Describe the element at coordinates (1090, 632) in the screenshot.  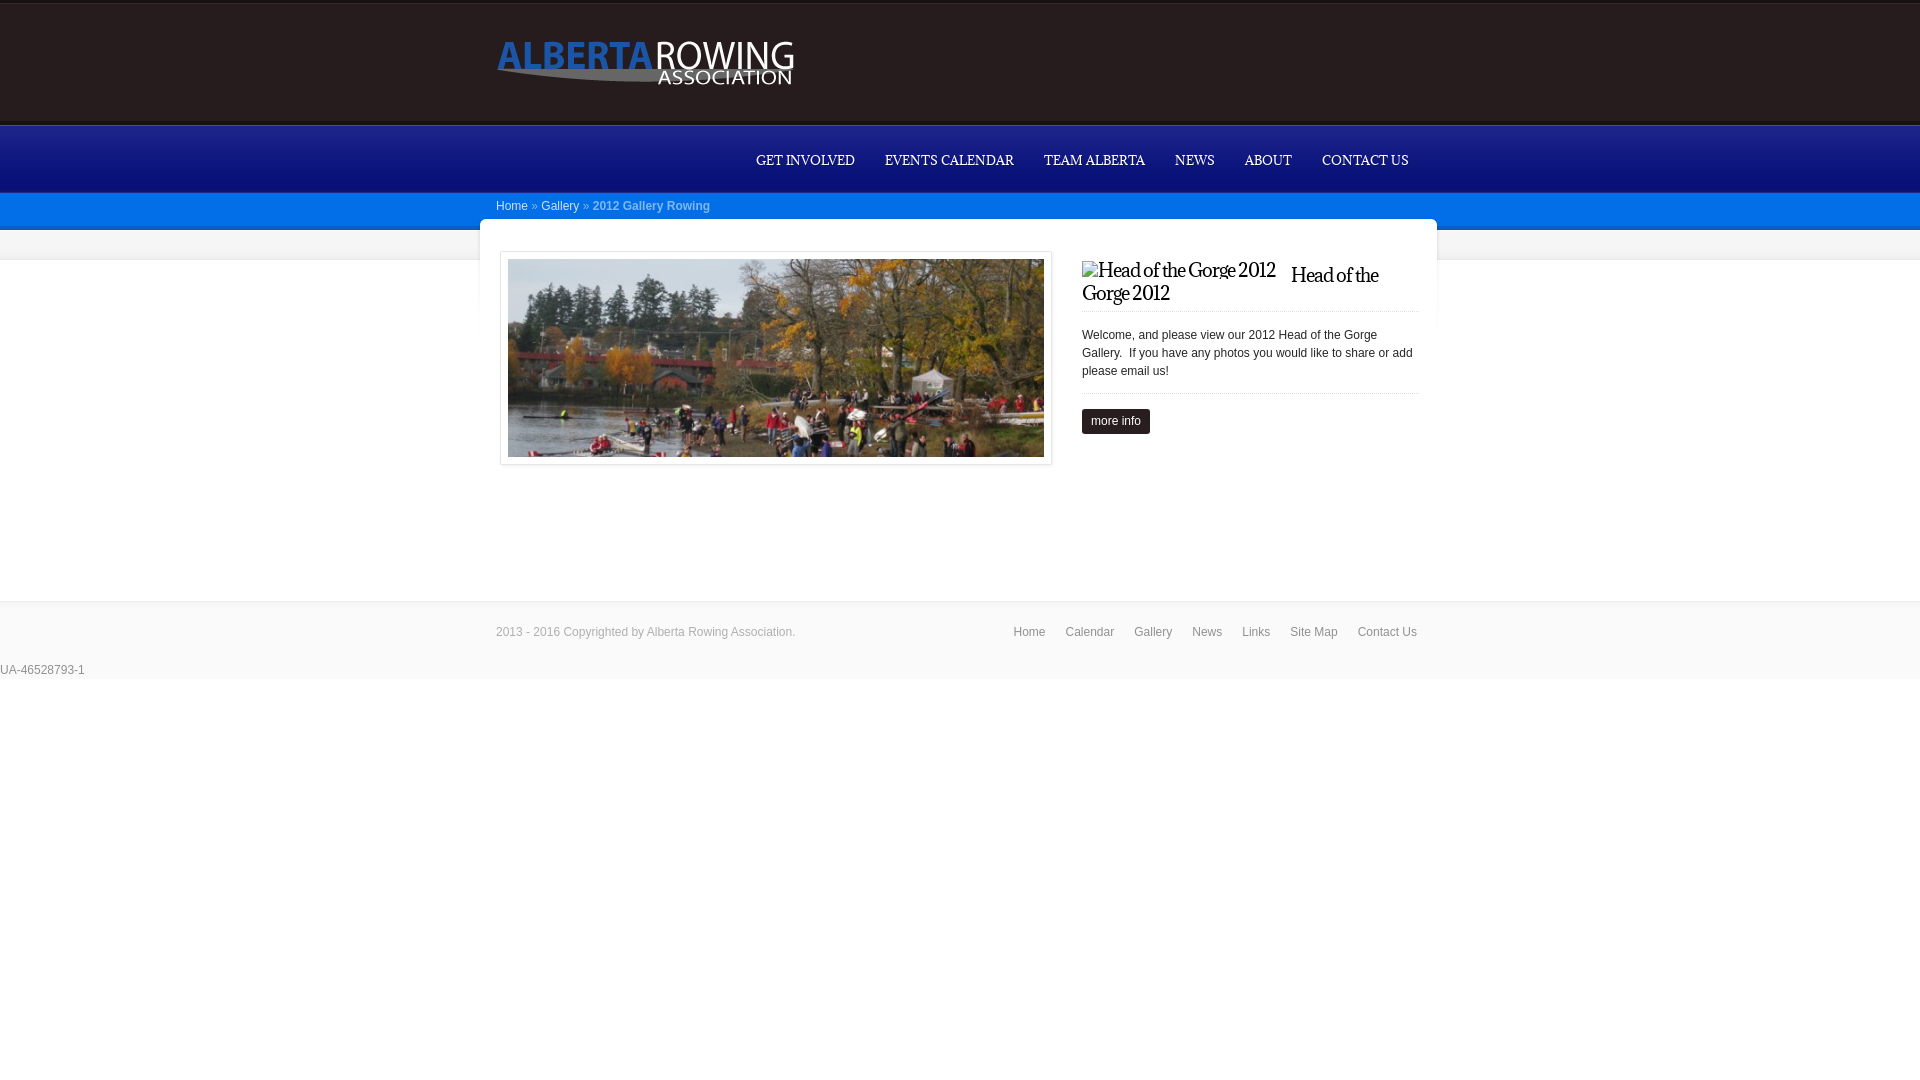
I see `Calendar` at that location.